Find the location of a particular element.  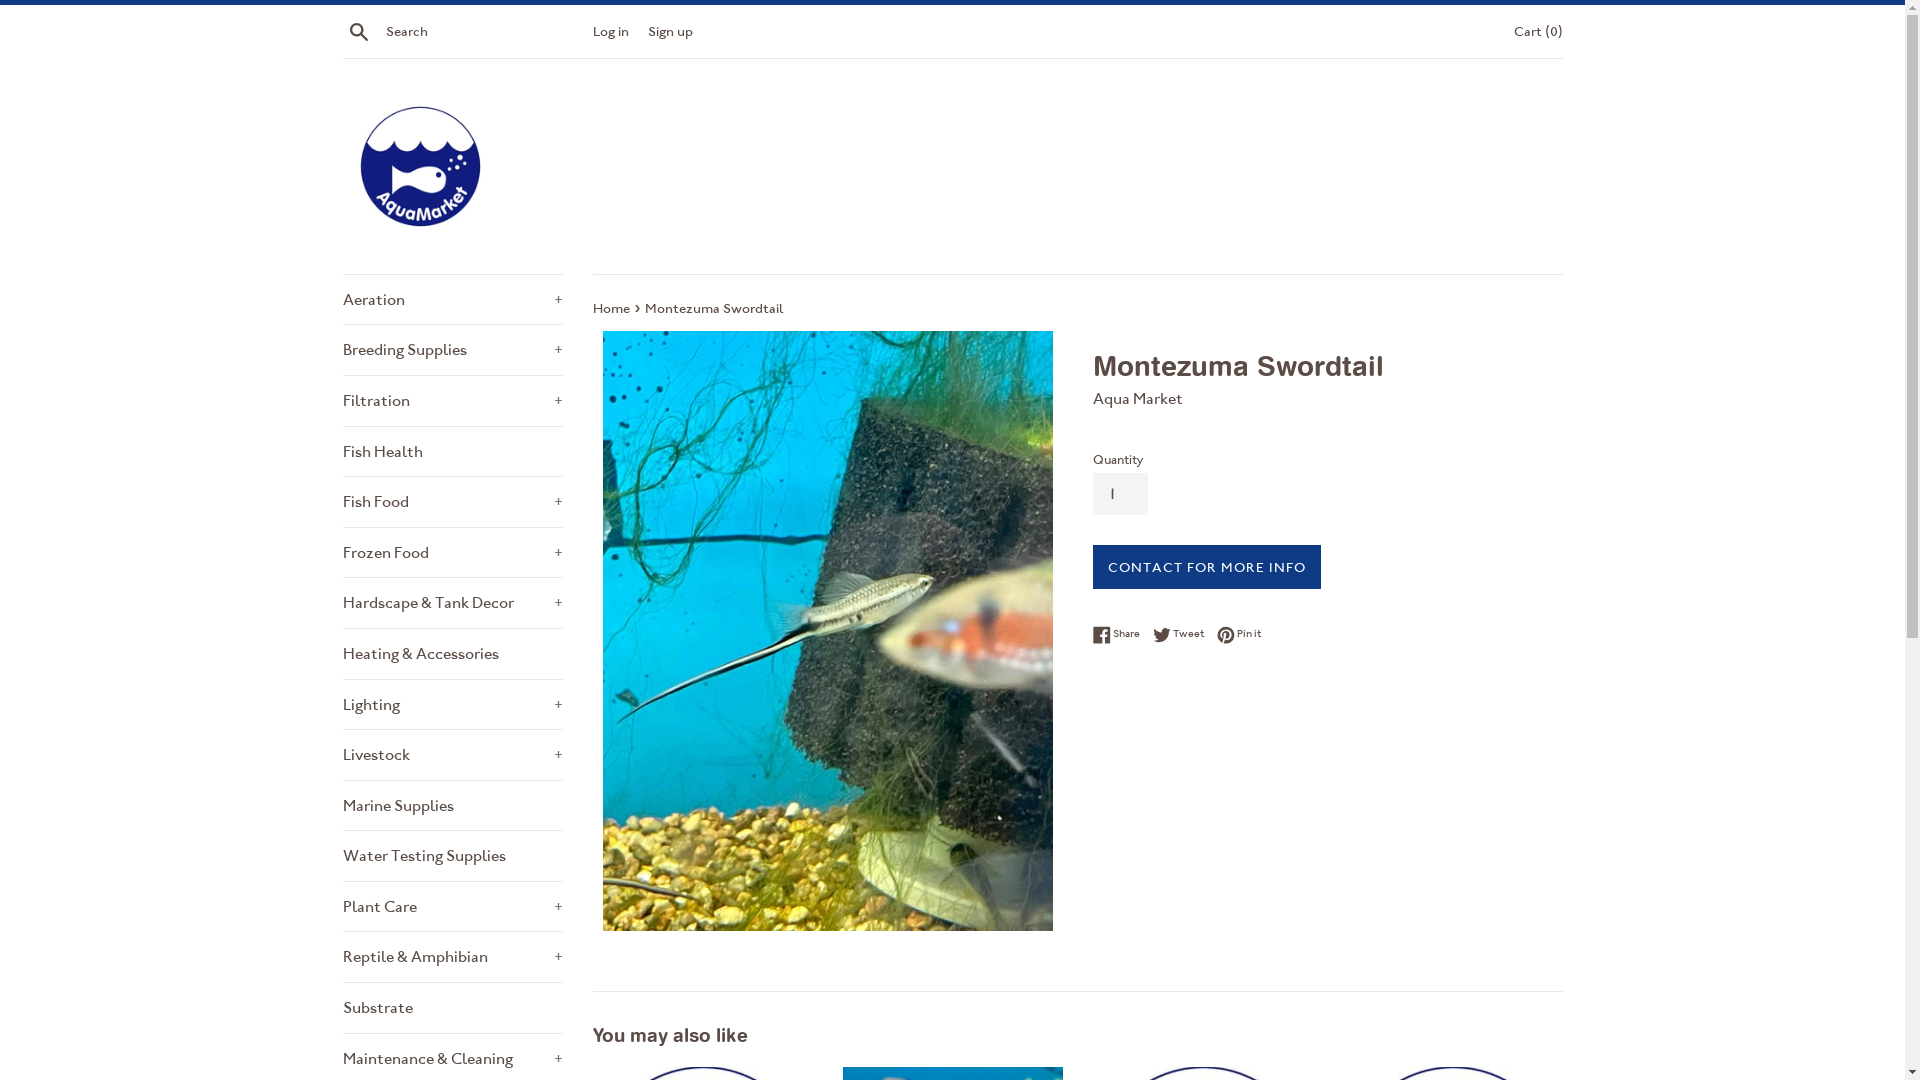

Water Testing Supplies is located at coordinates (452, 856).